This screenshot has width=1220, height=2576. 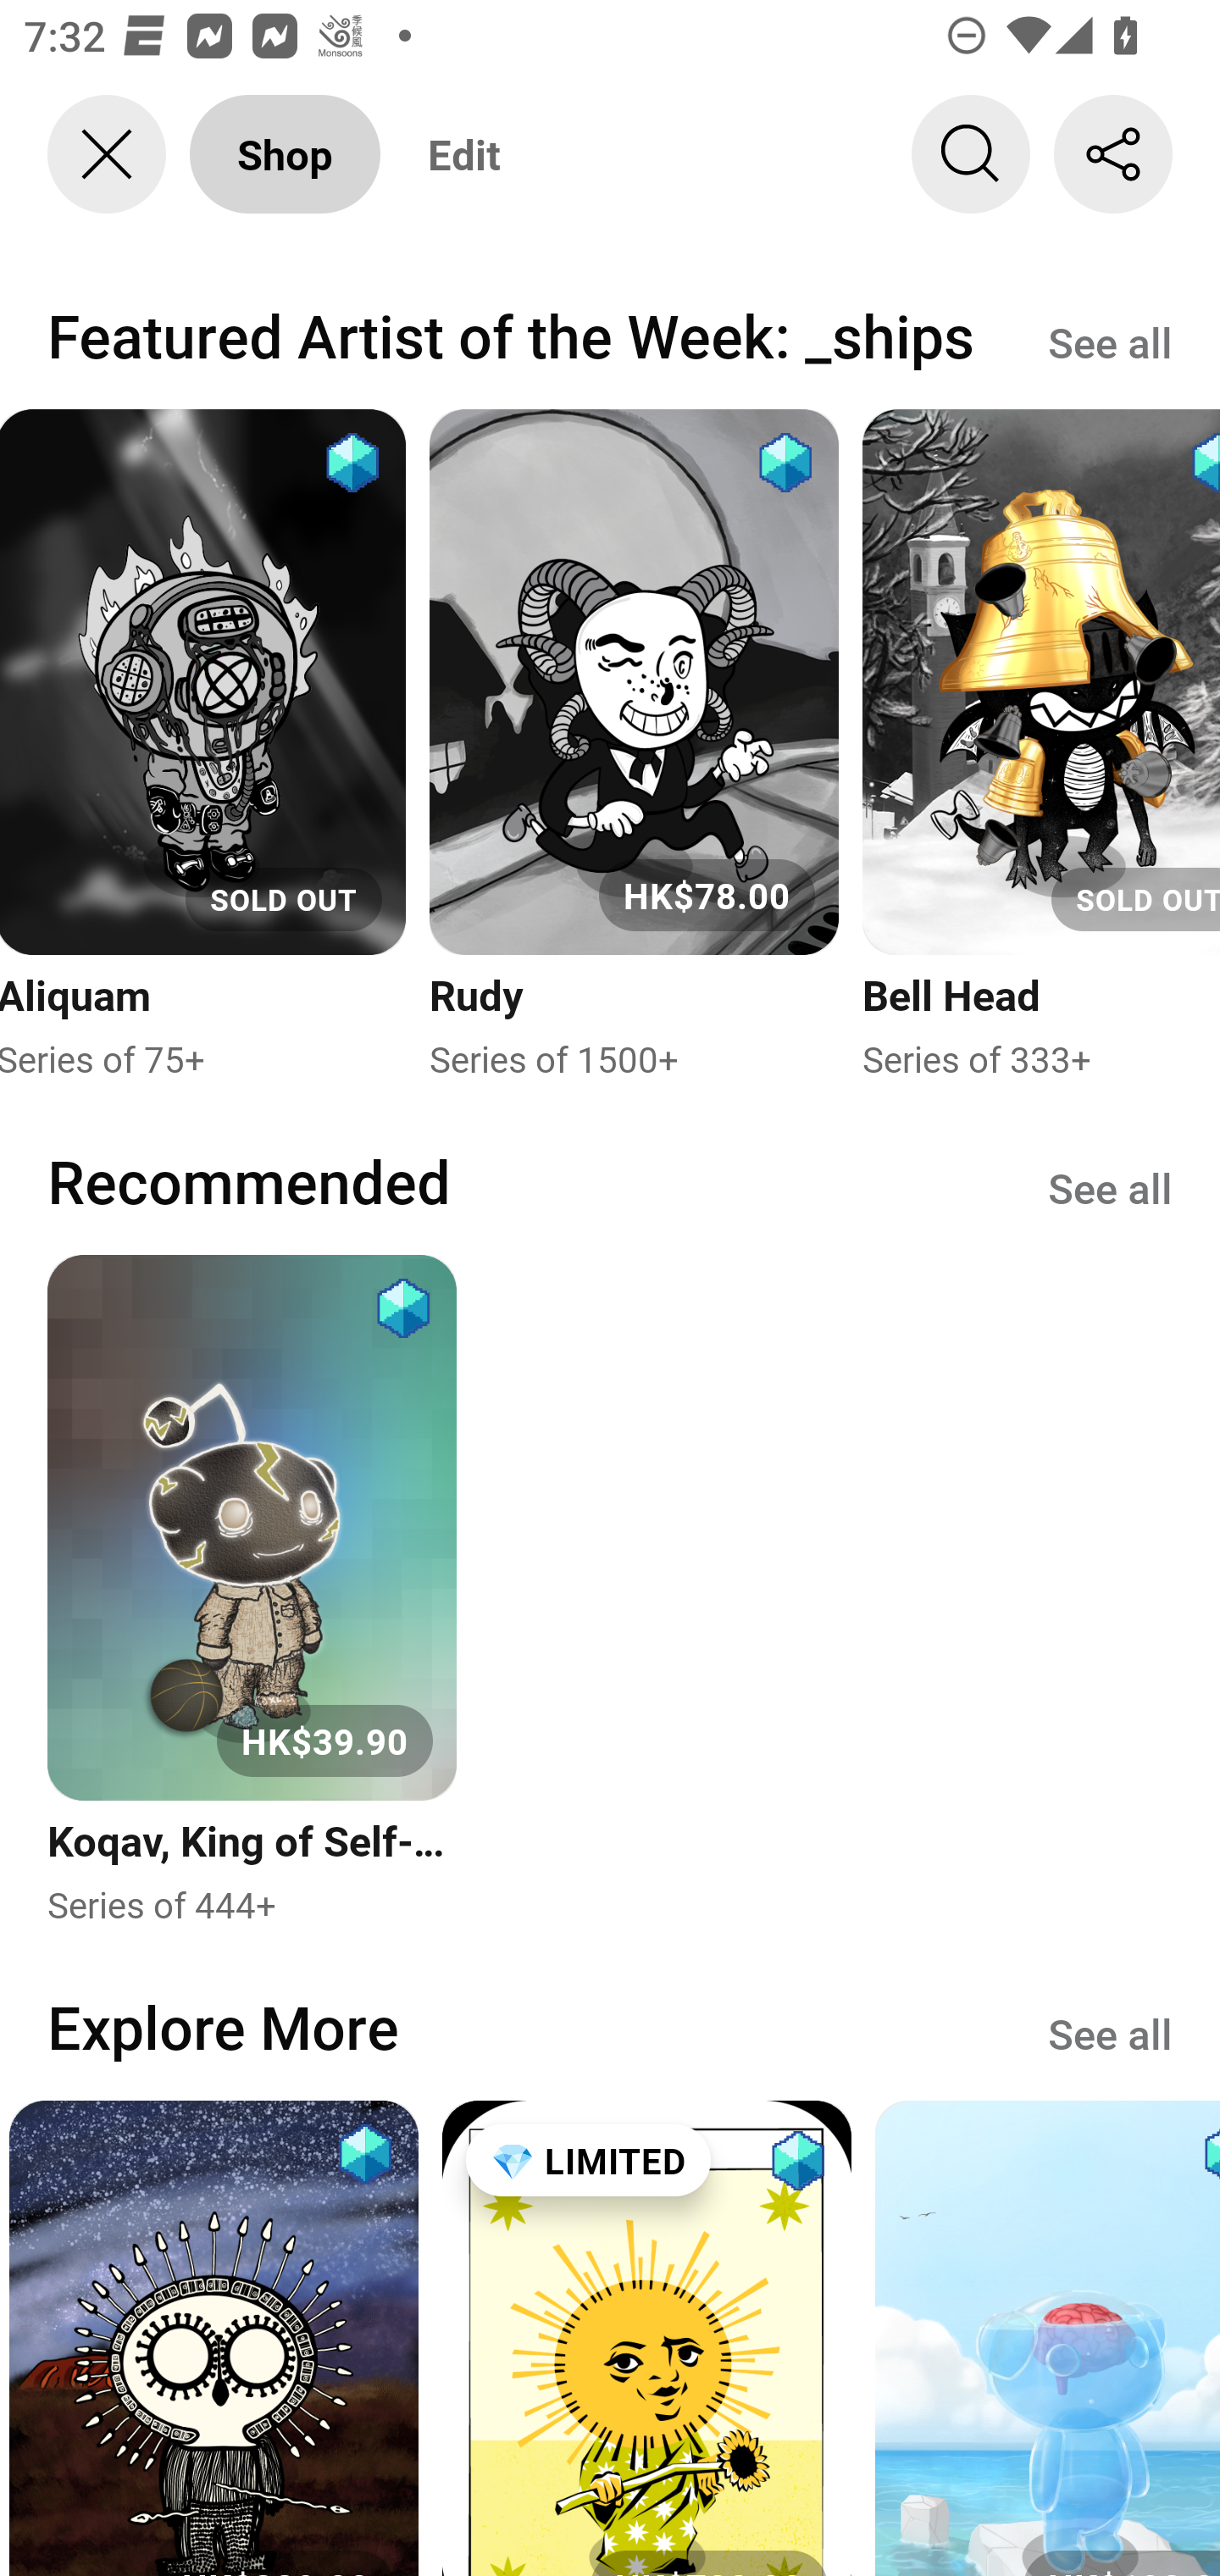 What do you see at coordinates (249, 1181) in the screenshot?
I see `Recommended` at bounding box center [249, 1181].